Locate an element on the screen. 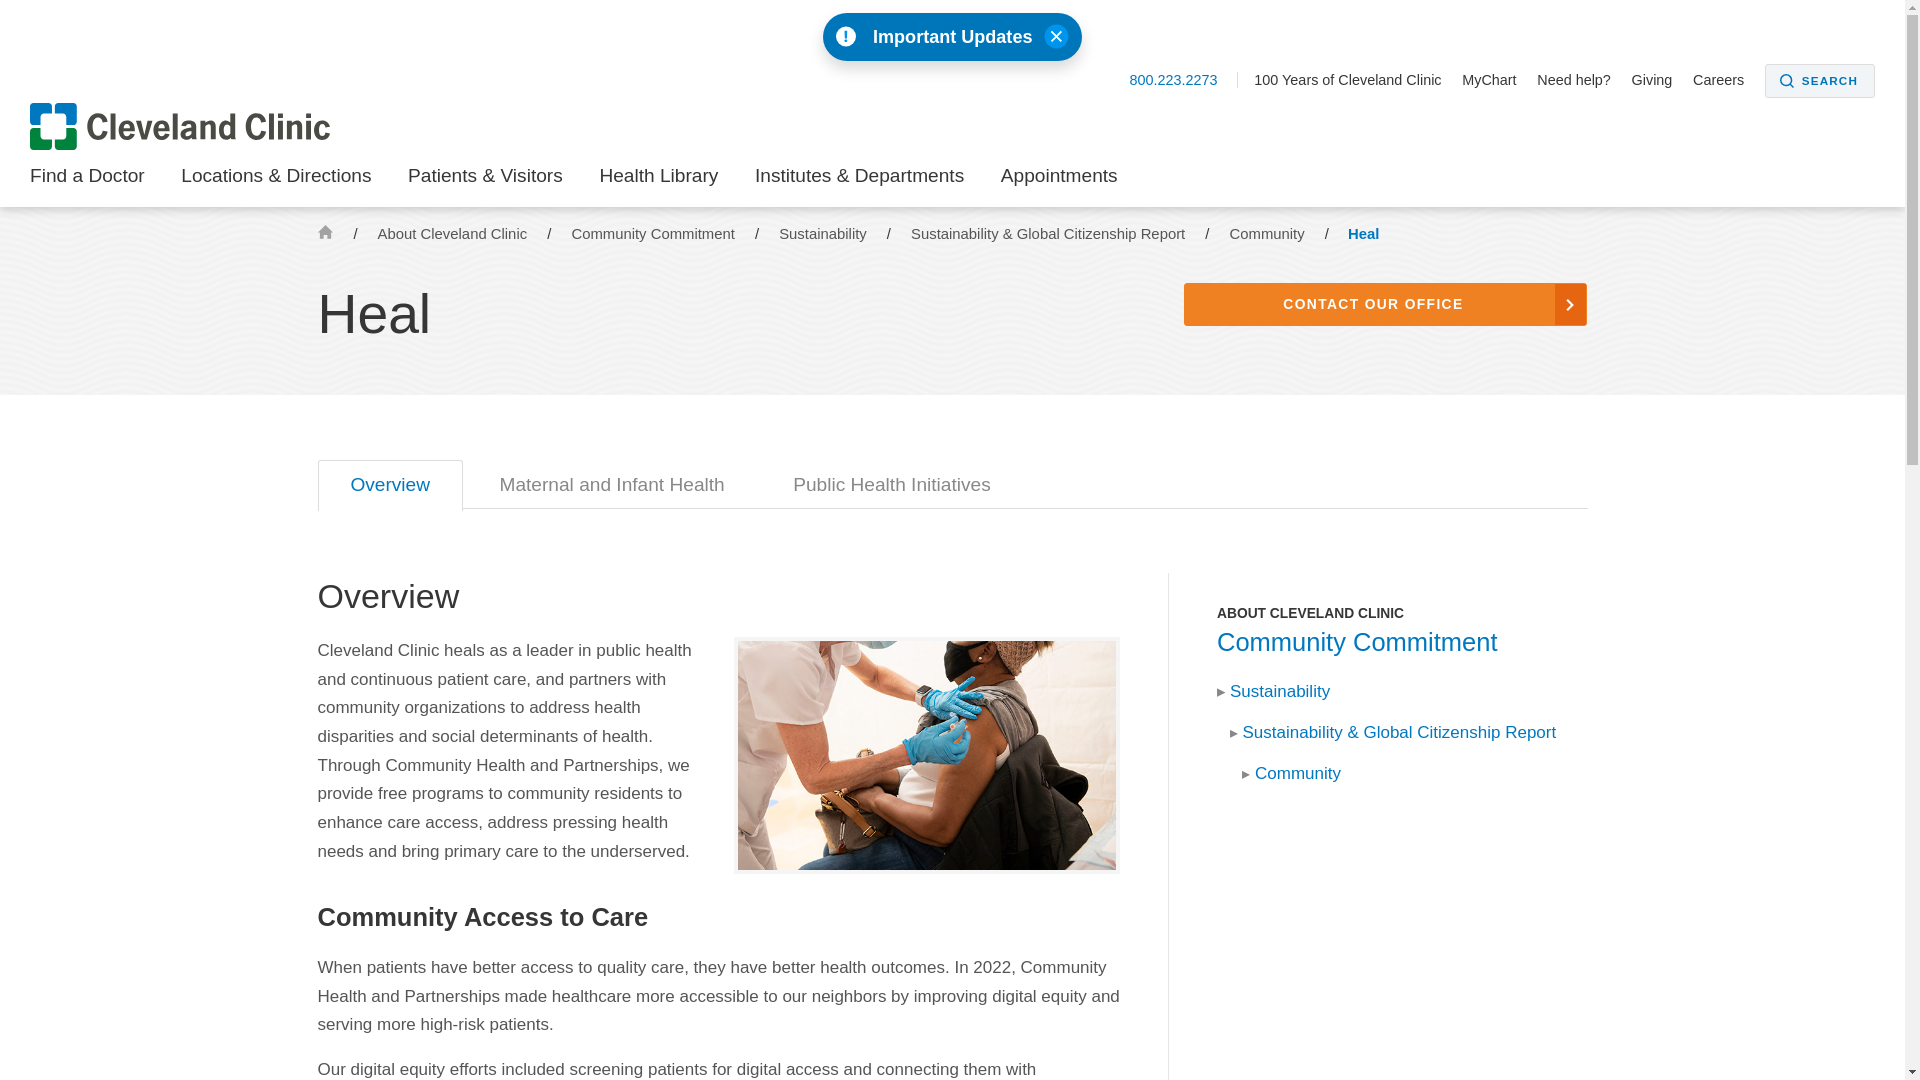 The height and width of the screenshot is (1080, 1920). Important Updates is located at coordinates (952, 36).